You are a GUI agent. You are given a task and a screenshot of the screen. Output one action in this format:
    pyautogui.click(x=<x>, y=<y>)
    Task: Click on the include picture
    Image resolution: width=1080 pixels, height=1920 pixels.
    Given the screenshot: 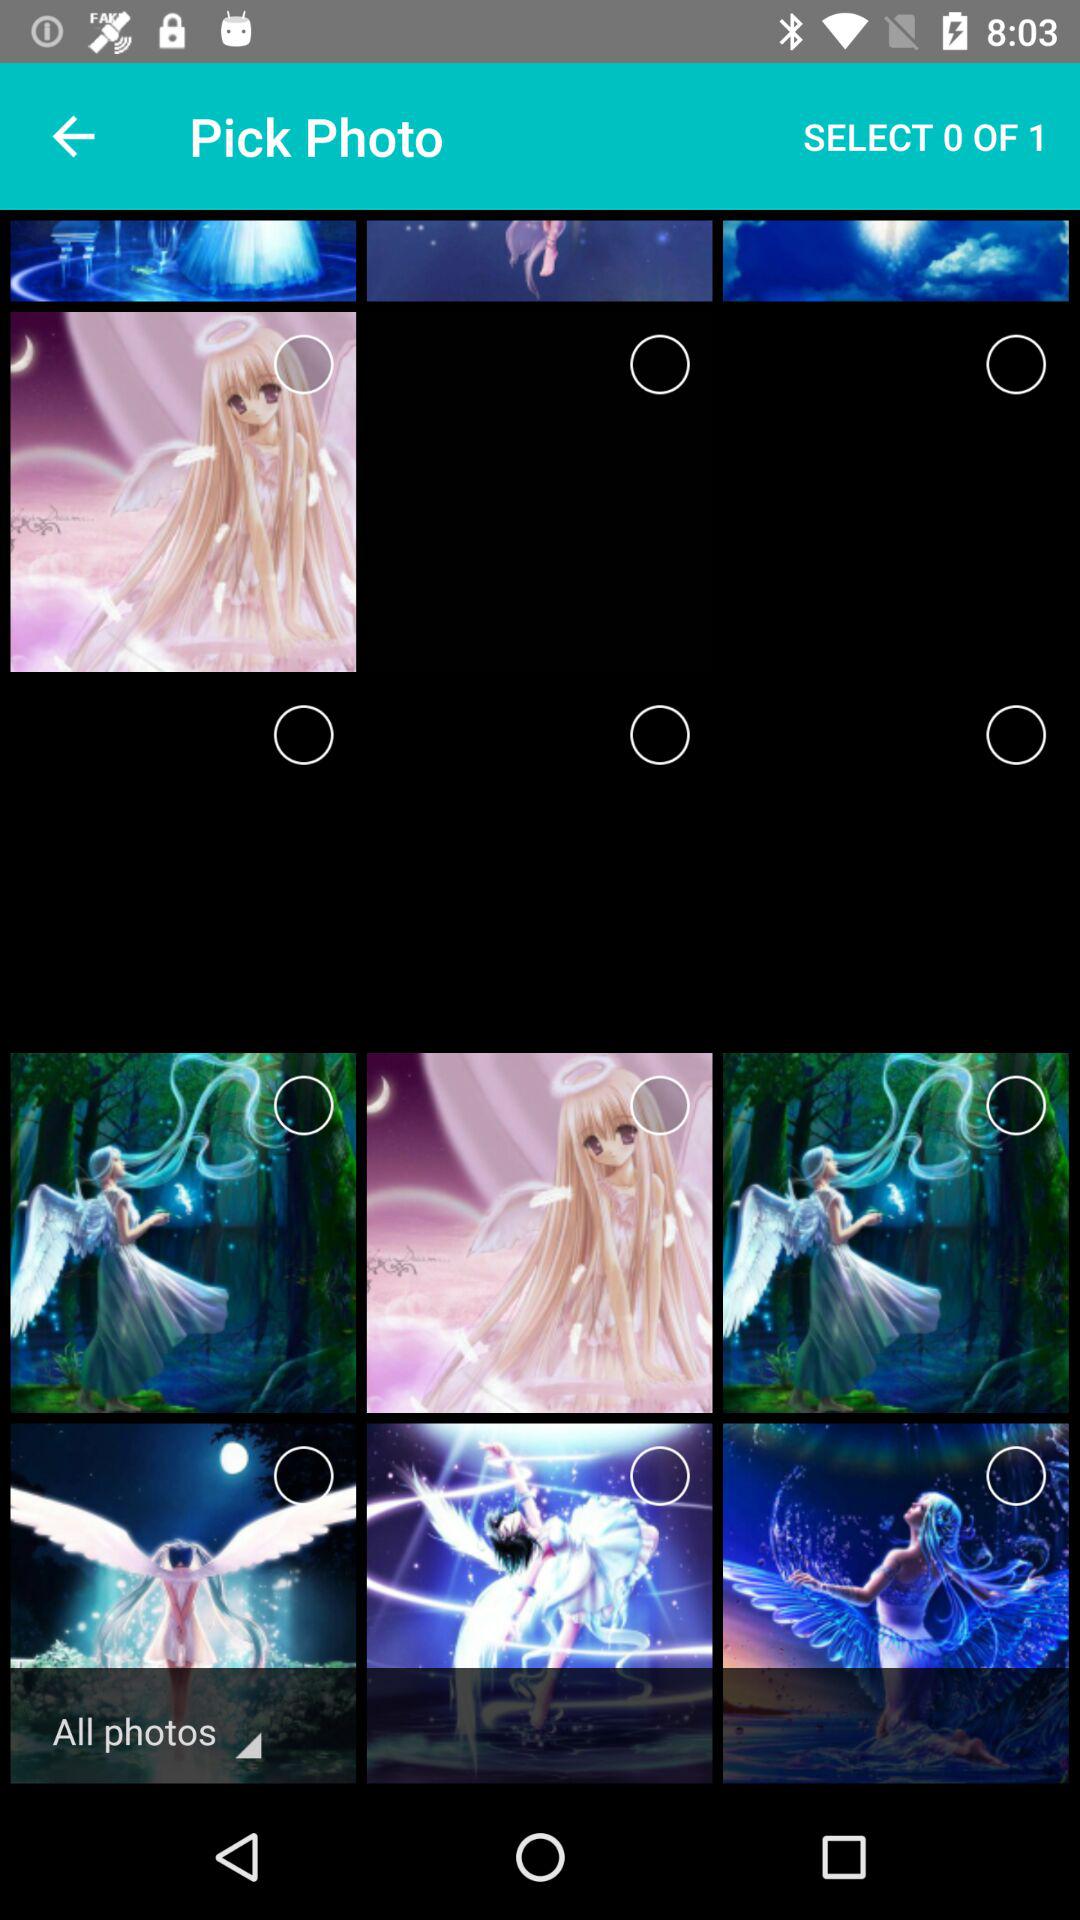 What is the action you would take?
    pyautogui.click(x=660, y=1476)
    